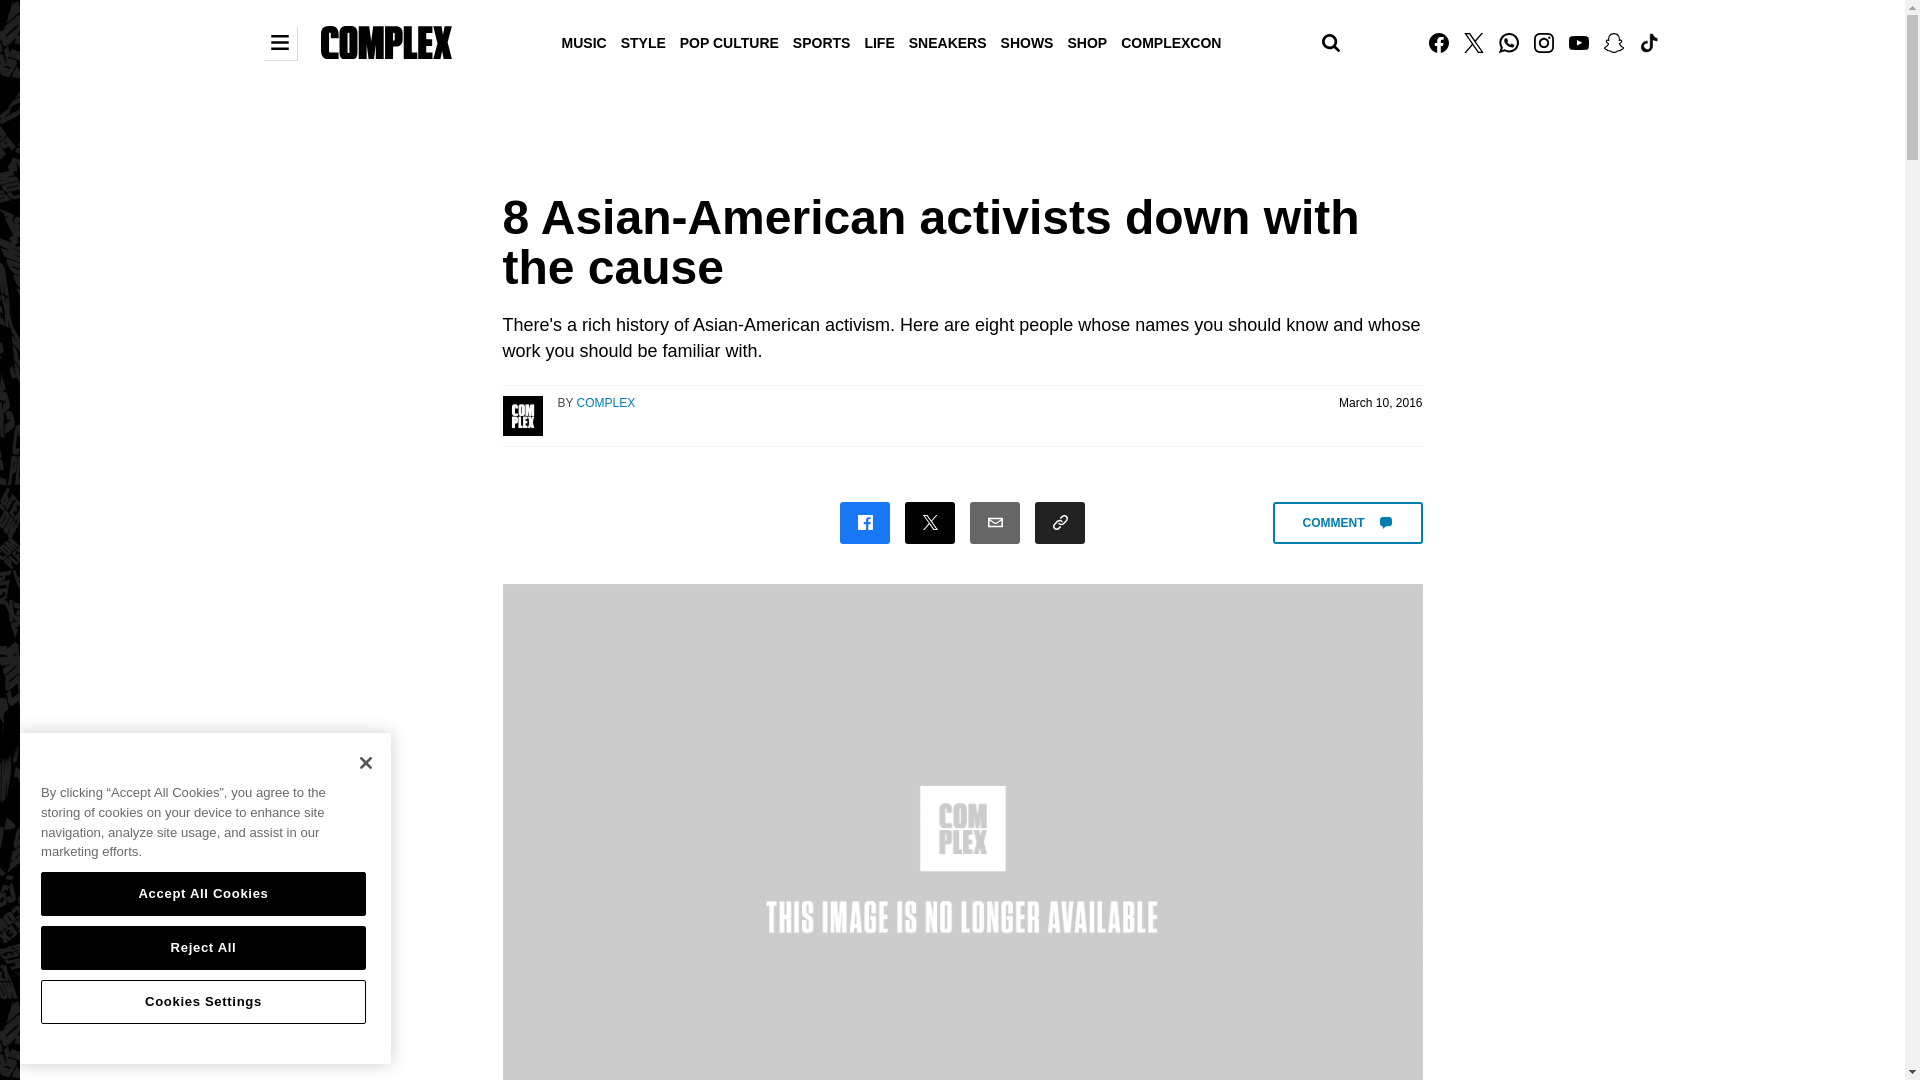 This screenshot has height=1080, width=1920. What do you see at coordinates (948, 41) in the screenshot?
I see `SNEAKERS` at bounding box center [948, 41].